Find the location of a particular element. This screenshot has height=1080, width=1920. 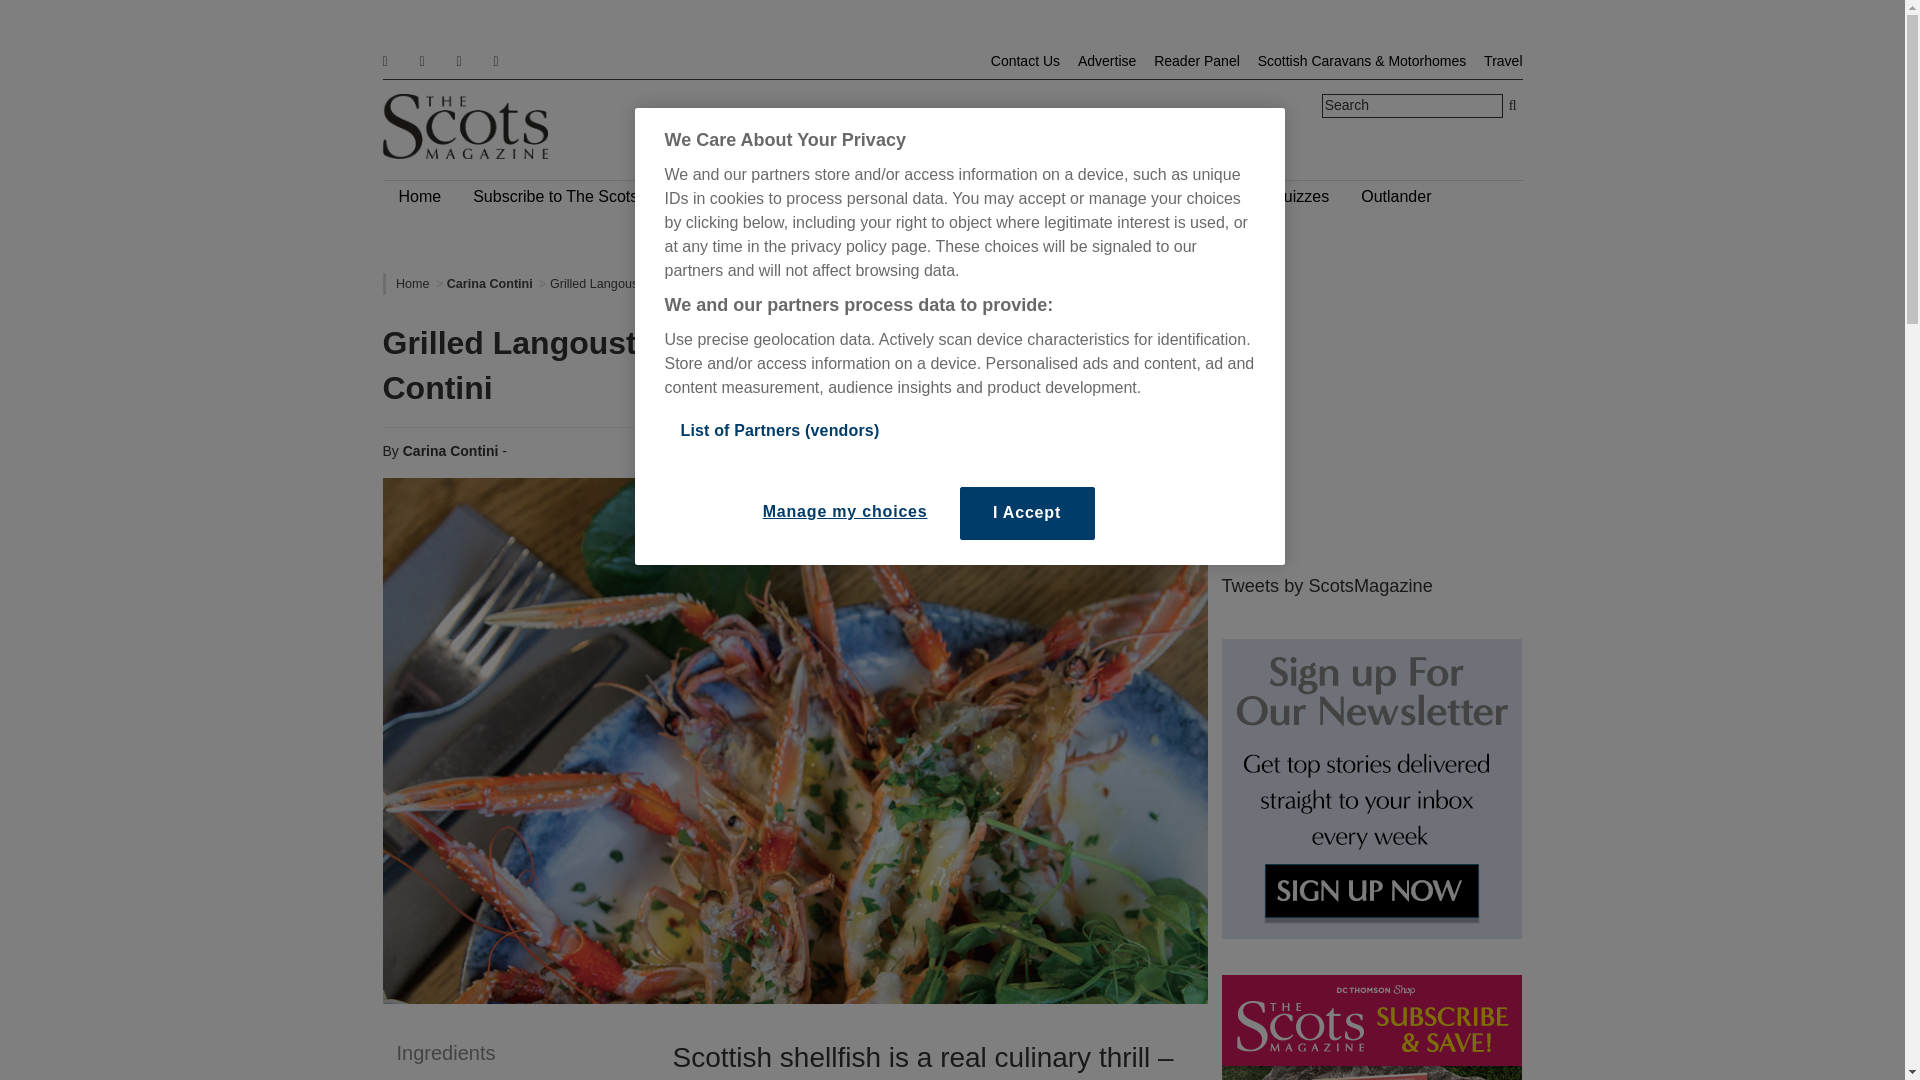

Recipes is located at coordinates (990, 196).